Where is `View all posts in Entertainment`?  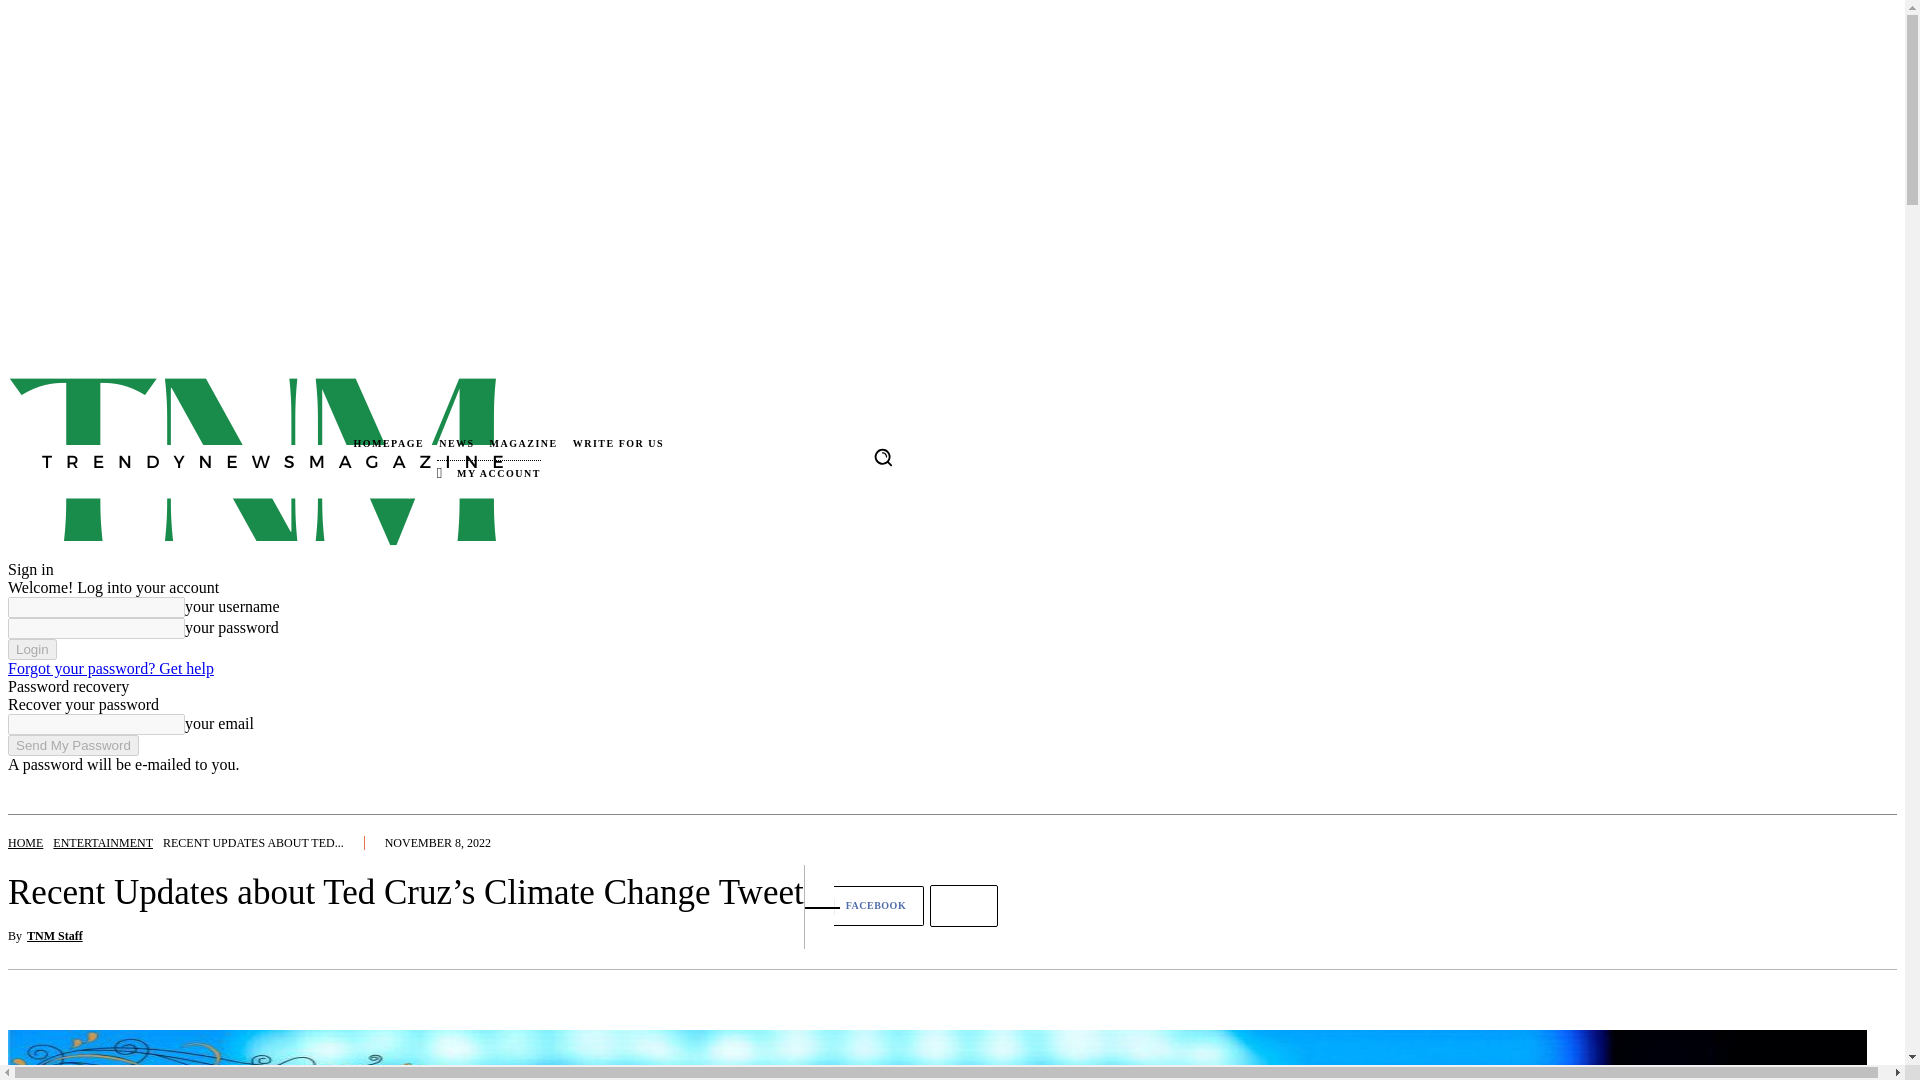
View all posts in Entertainment is located at coordinates (103, 842).